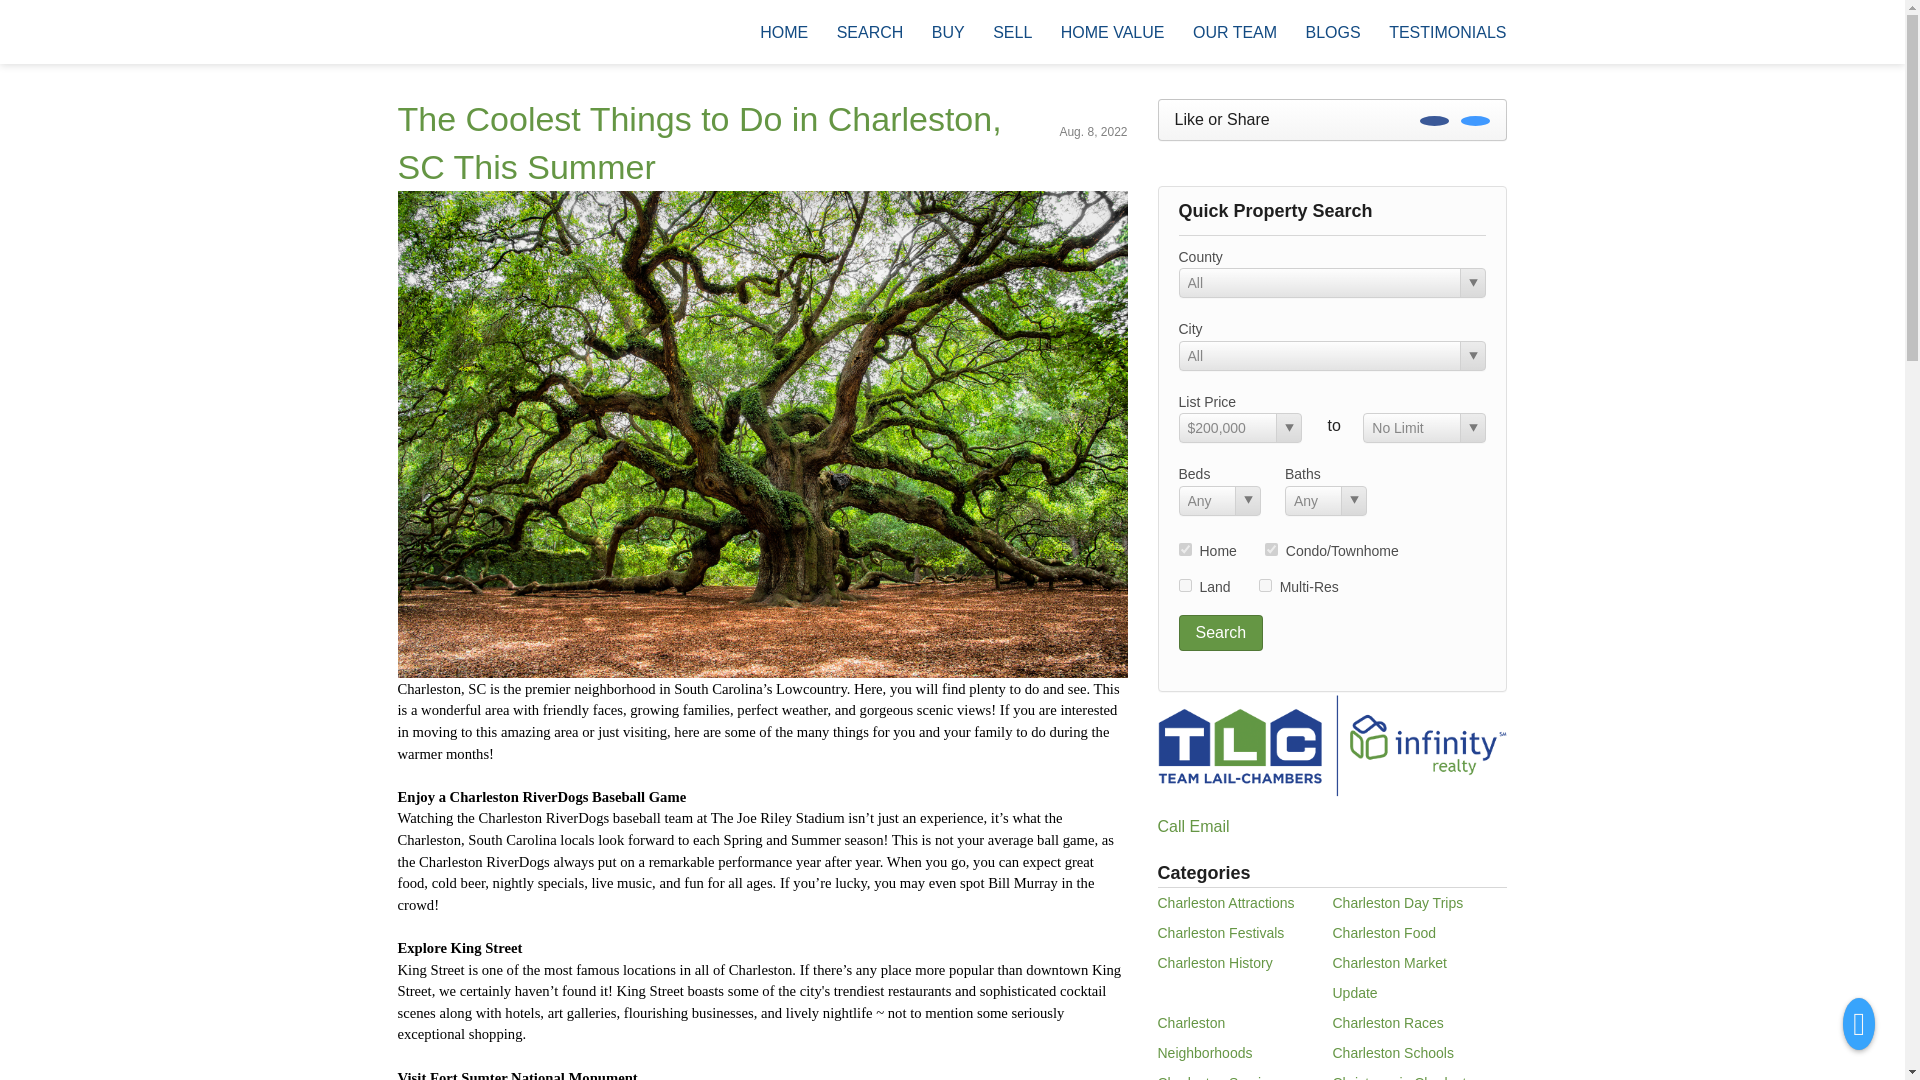 This screenshot has width=1920, height=1080. I want to click on Charleston History, so click(1214, 962).